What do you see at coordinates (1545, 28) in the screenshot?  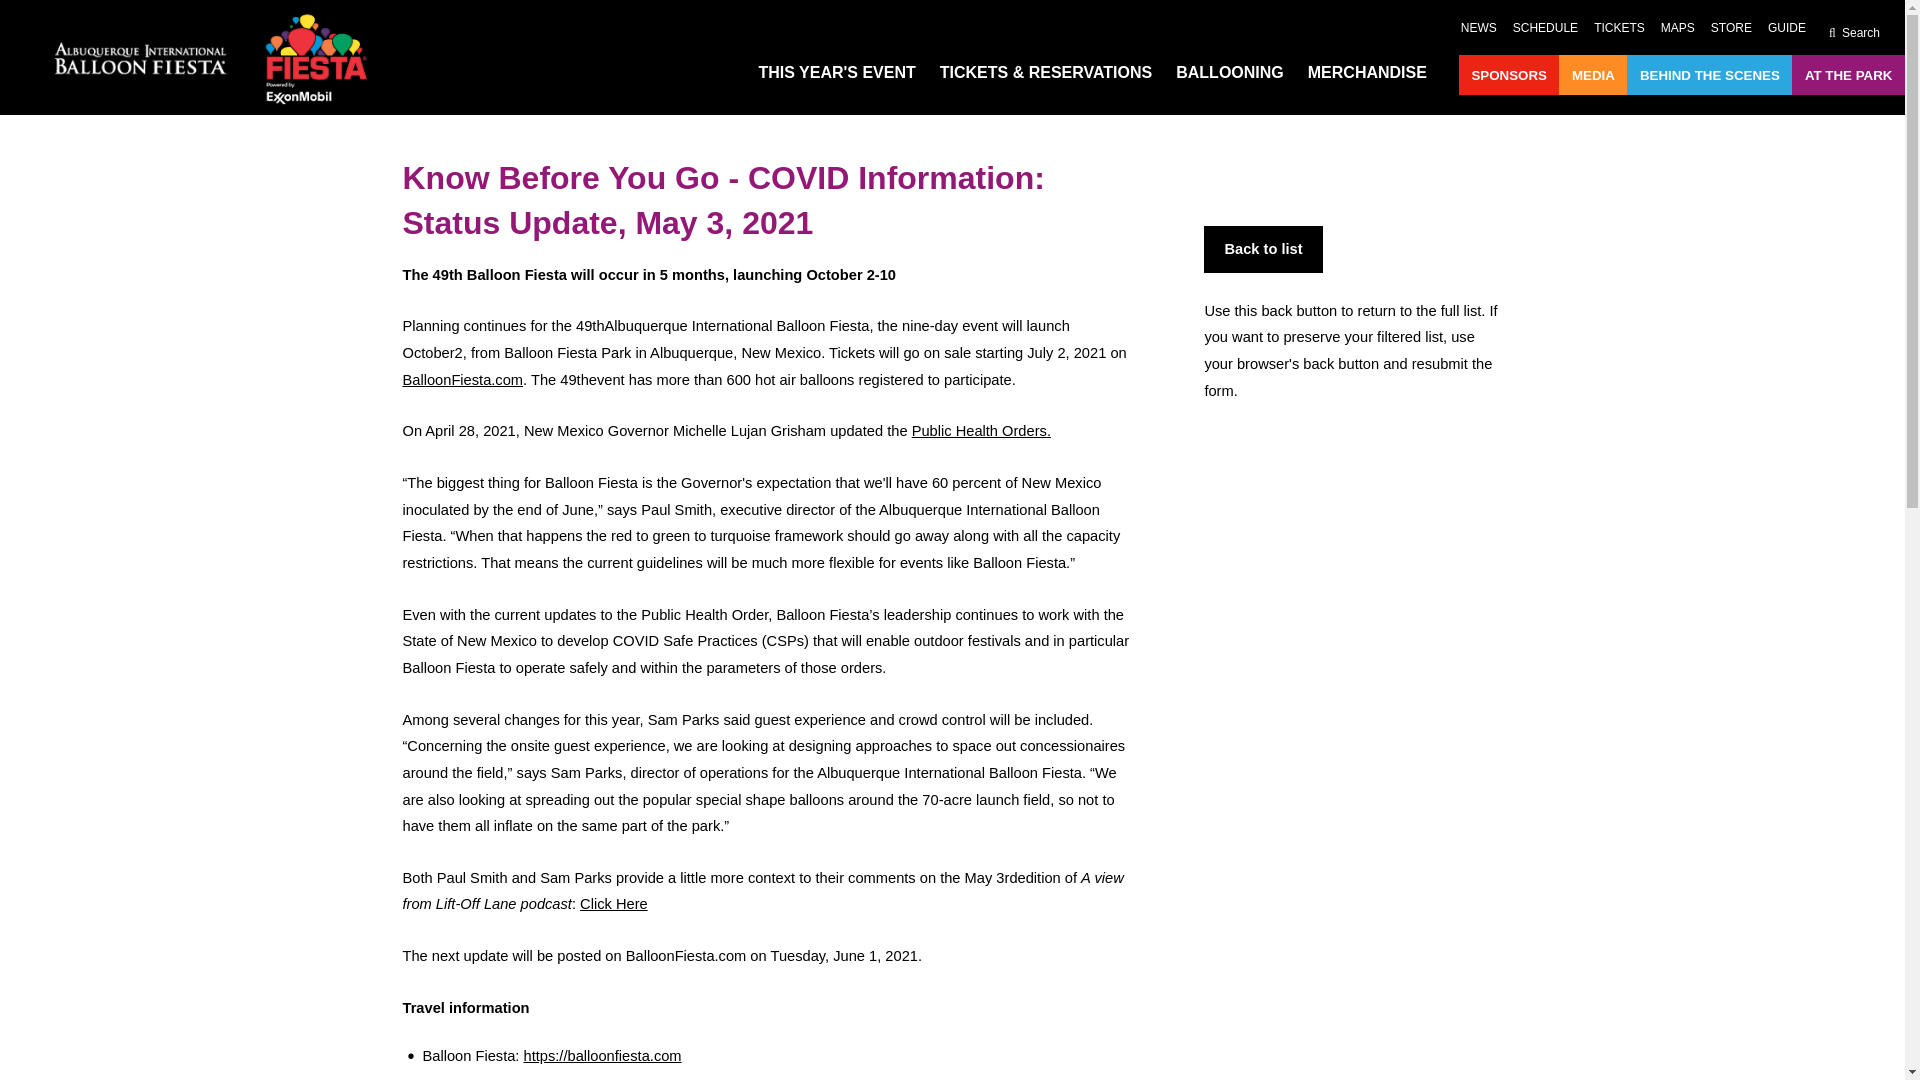 I see `SCHEDULE` at bounding box center [1545, 28].